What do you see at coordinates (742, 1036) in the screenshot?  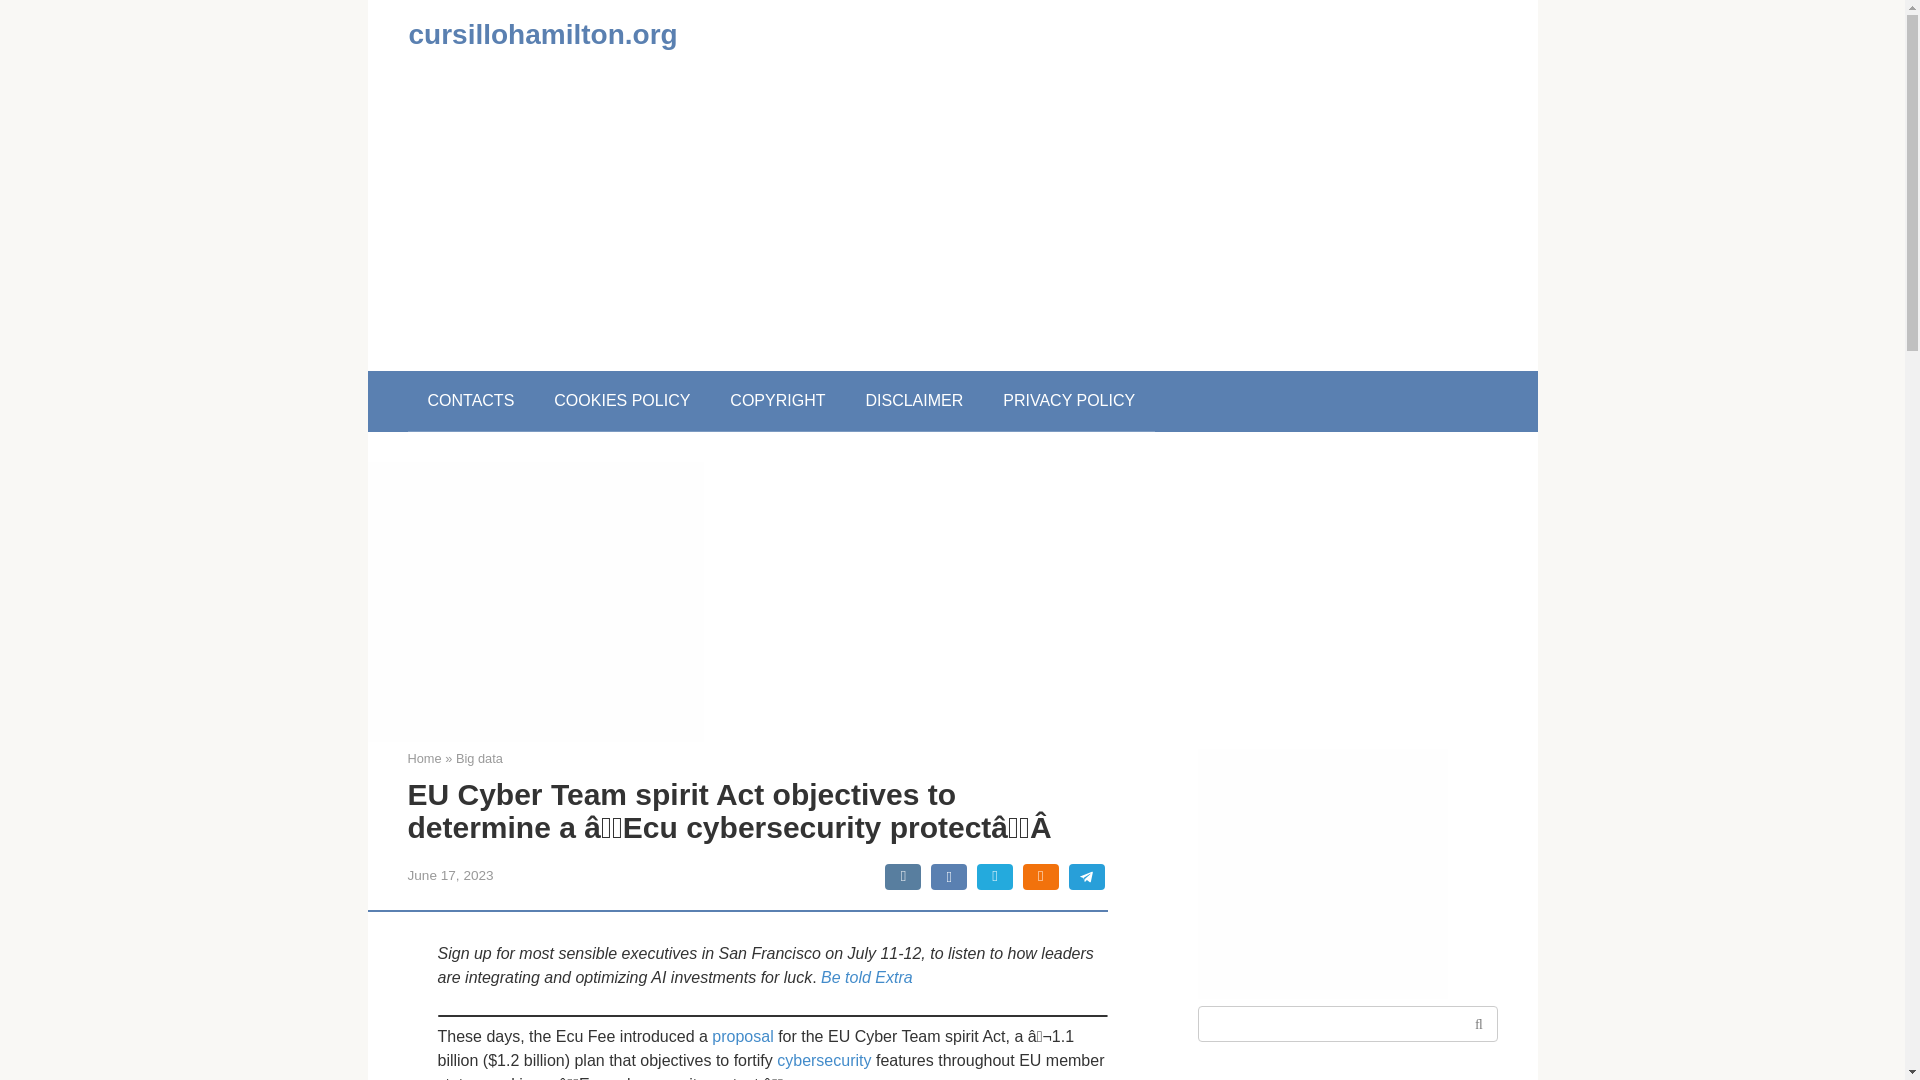 I see `proposal` at bounding box center [742, 1036].